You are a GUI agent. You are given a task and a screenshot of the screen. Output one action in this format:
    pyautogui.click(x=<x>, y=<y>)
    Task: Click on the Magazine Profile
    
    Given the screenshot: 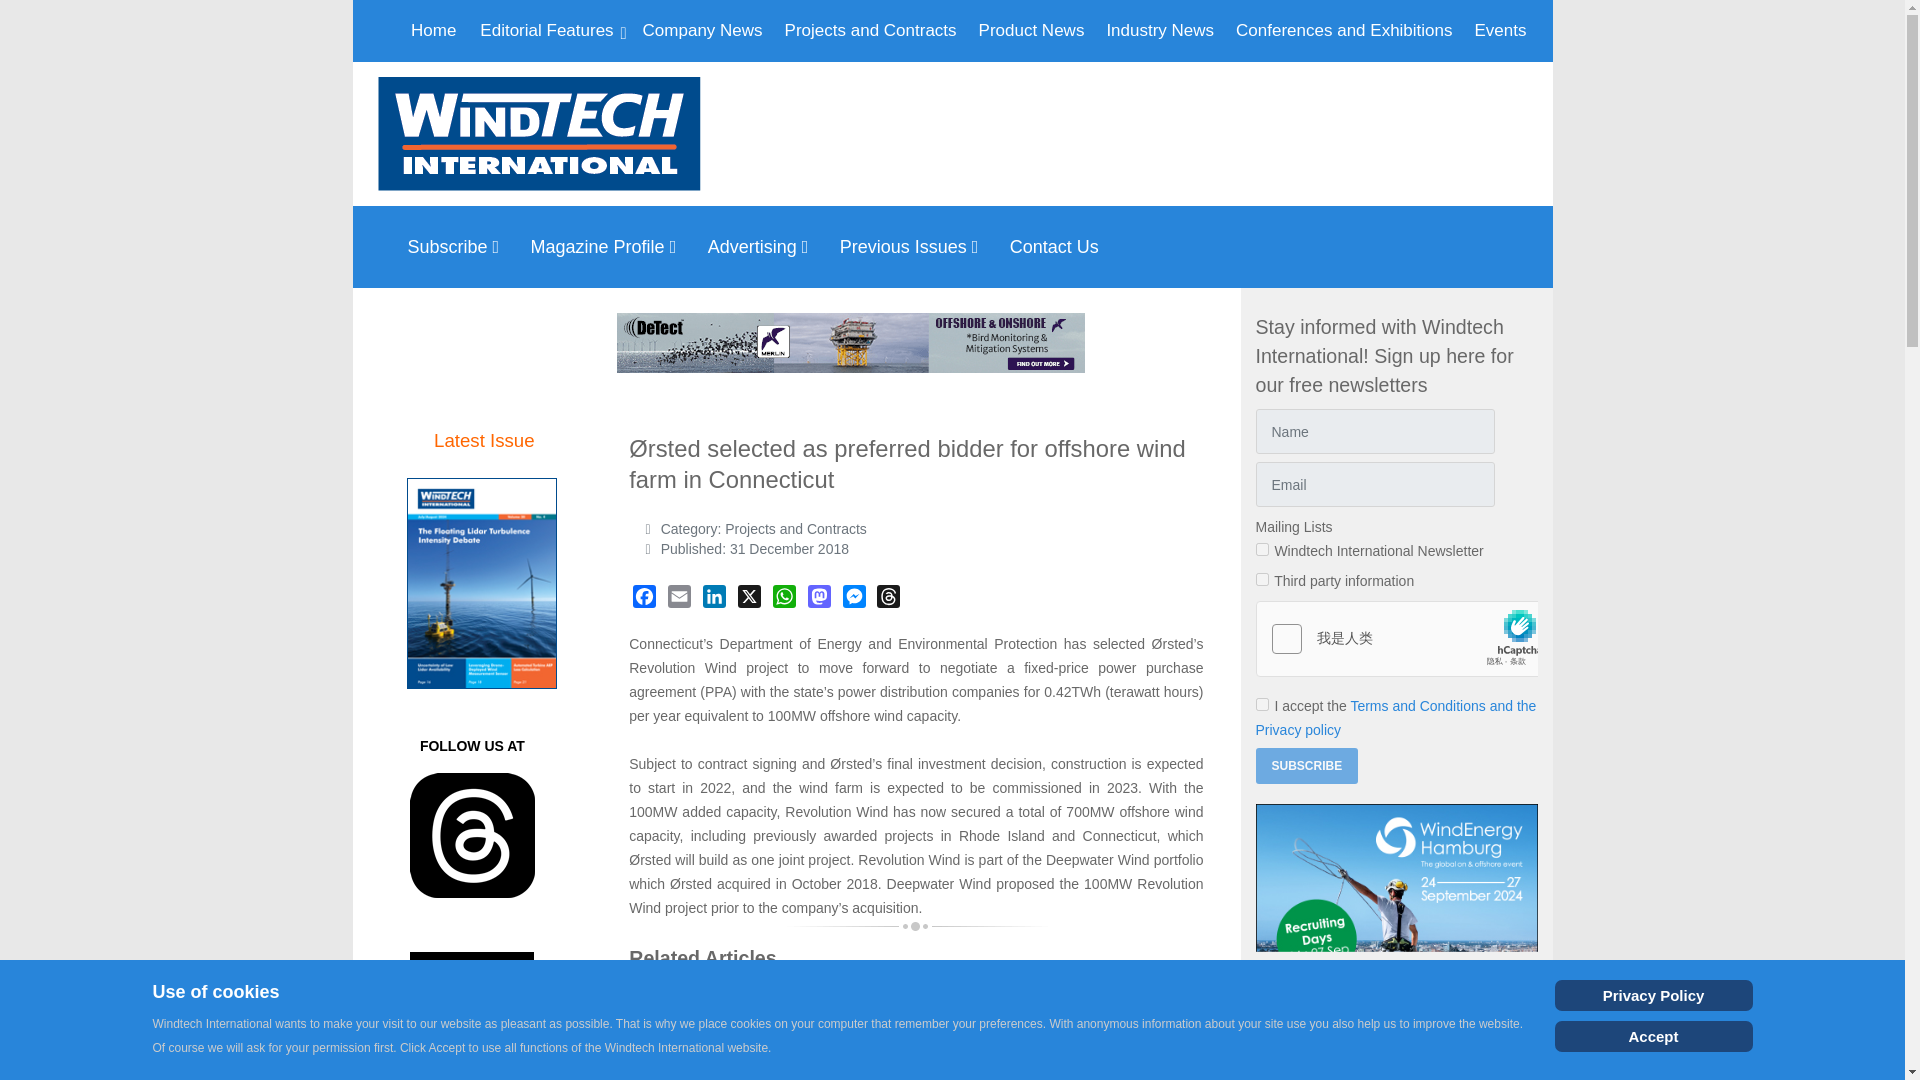 What is the action you would take?
    pyautogui.click(x=609, y=246)
    